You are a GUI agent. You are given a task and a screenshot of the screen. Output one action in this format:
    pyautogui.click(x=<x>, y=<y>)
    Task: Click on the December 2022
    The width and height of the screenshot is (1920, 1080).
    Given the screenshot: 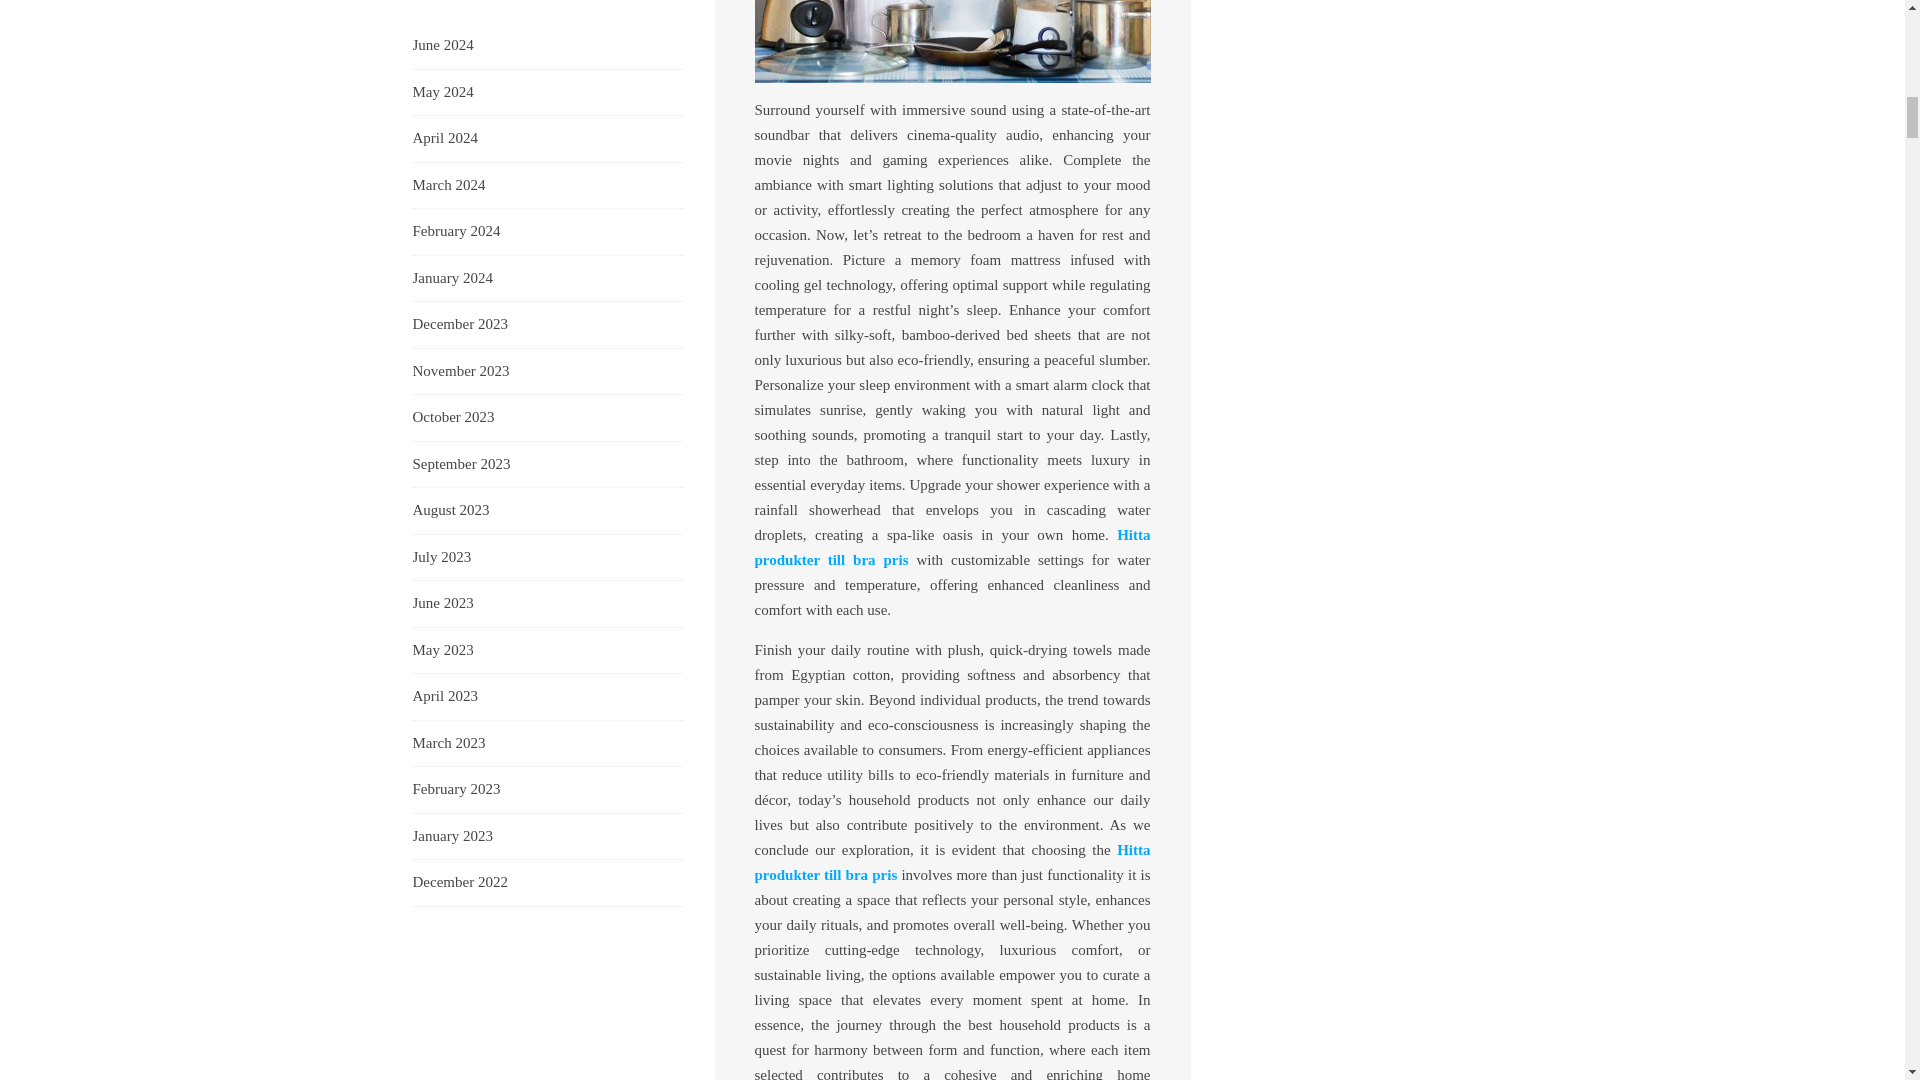 What is the action you would take?
    pyautogui.click(x=459, y=882)
    